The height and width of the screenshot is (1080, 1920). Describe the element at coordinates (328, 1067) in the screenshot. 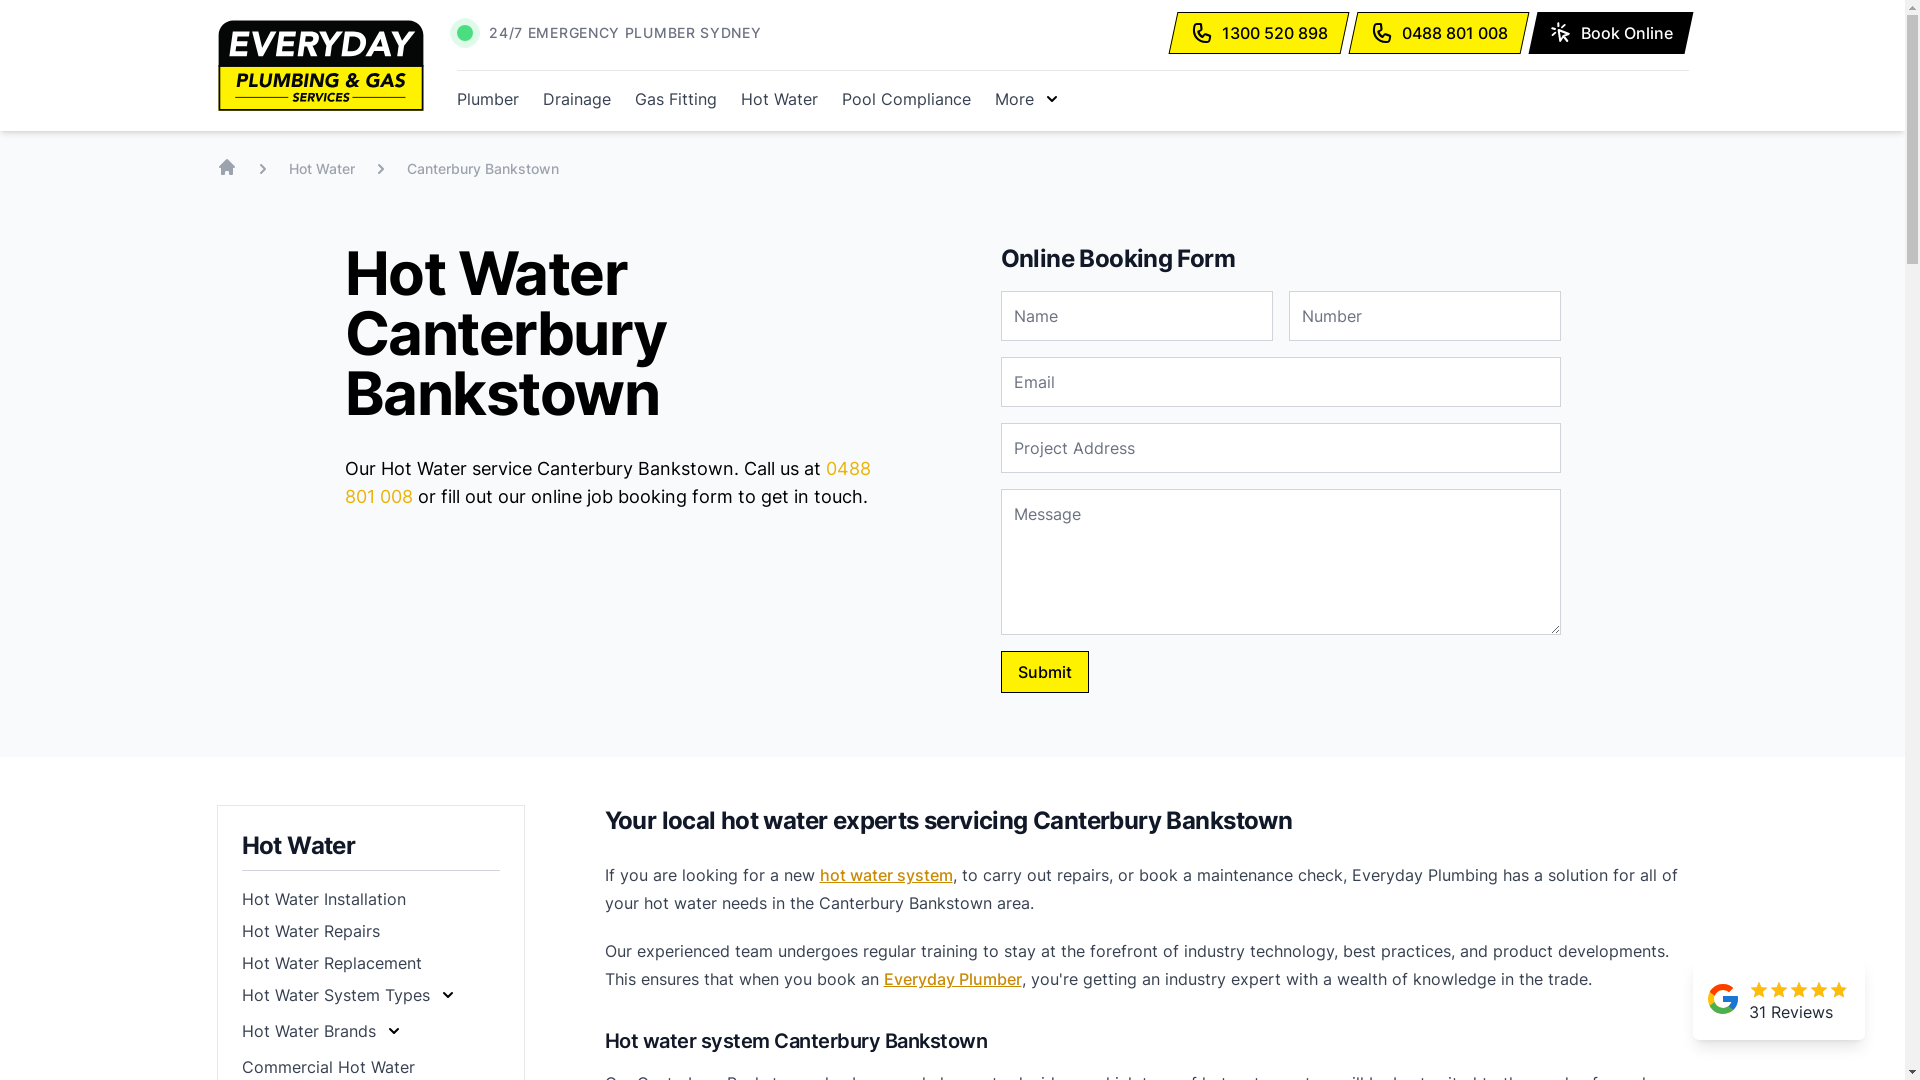

I see `Commercial Hot Water` at that location.